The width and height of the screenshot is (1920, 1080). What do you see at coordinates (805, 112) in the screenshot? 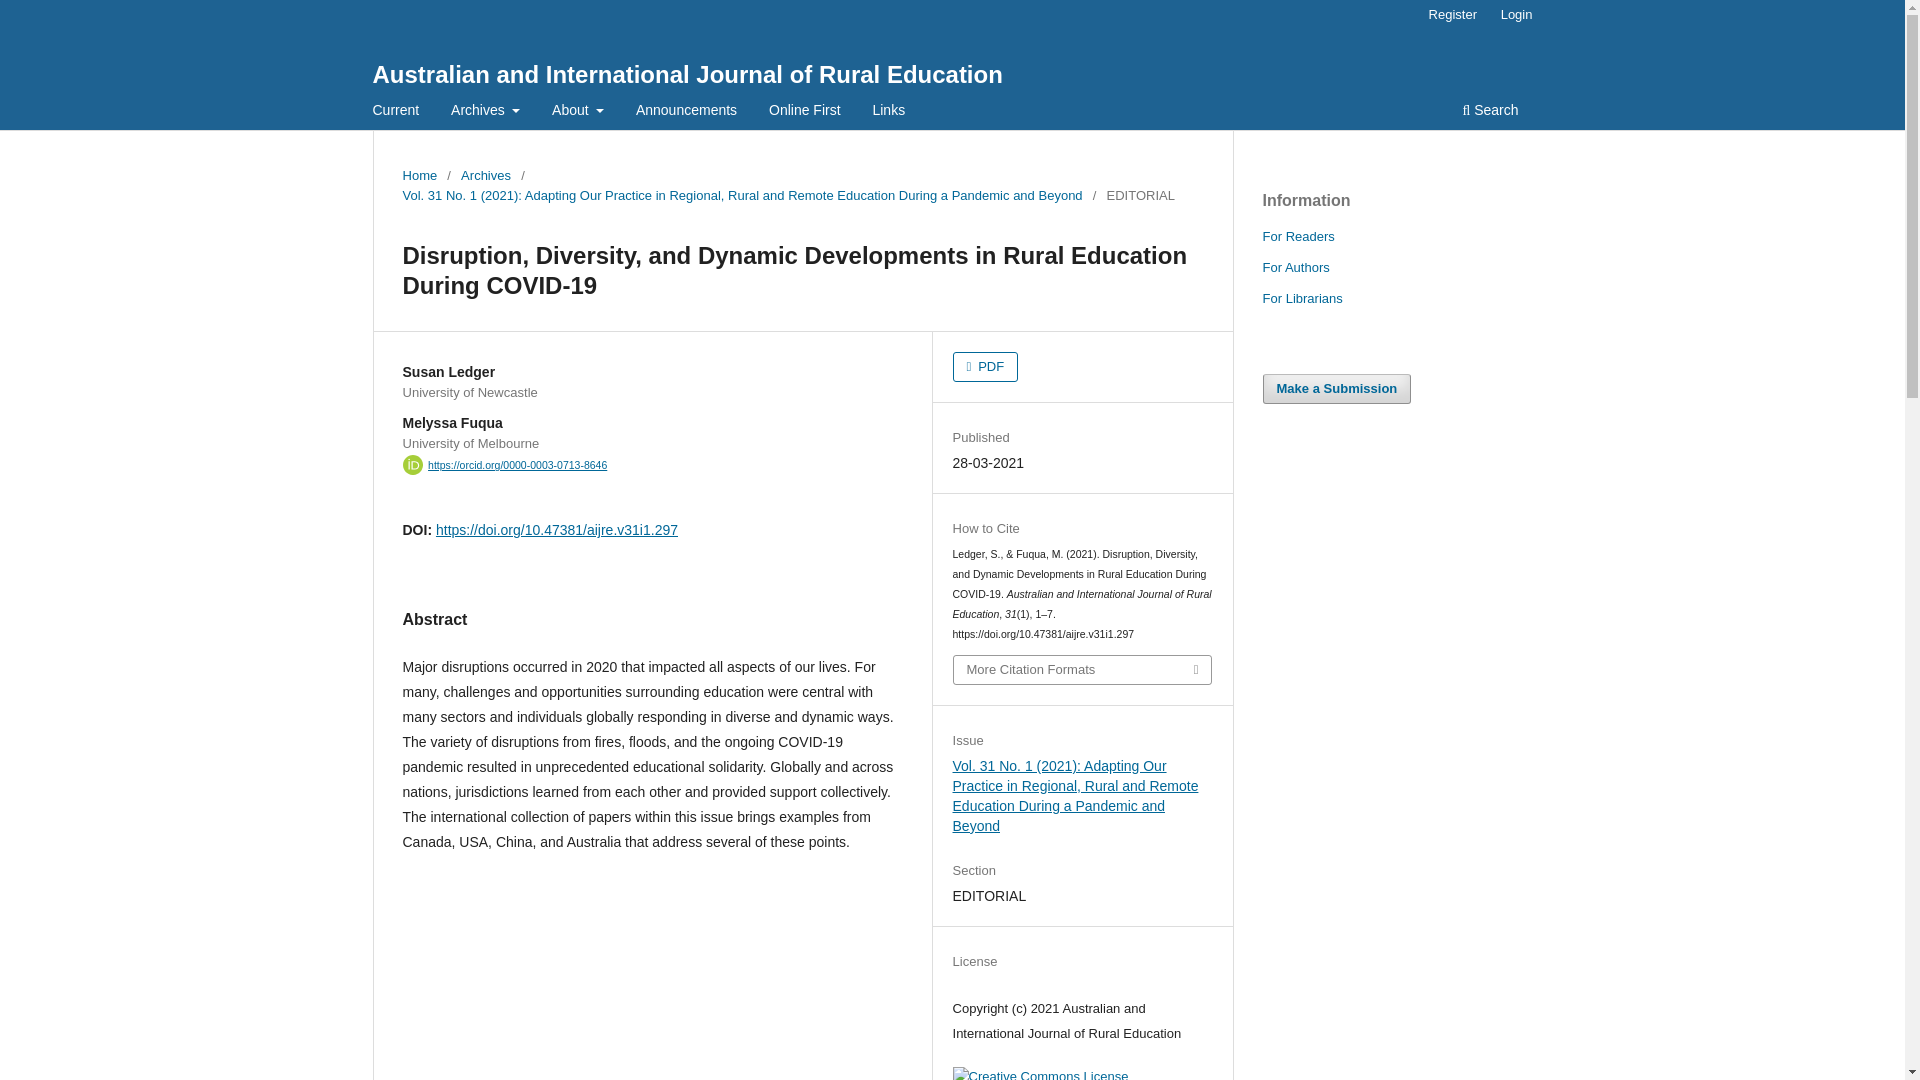
I see `Online First` at bounding box center [805, 112].